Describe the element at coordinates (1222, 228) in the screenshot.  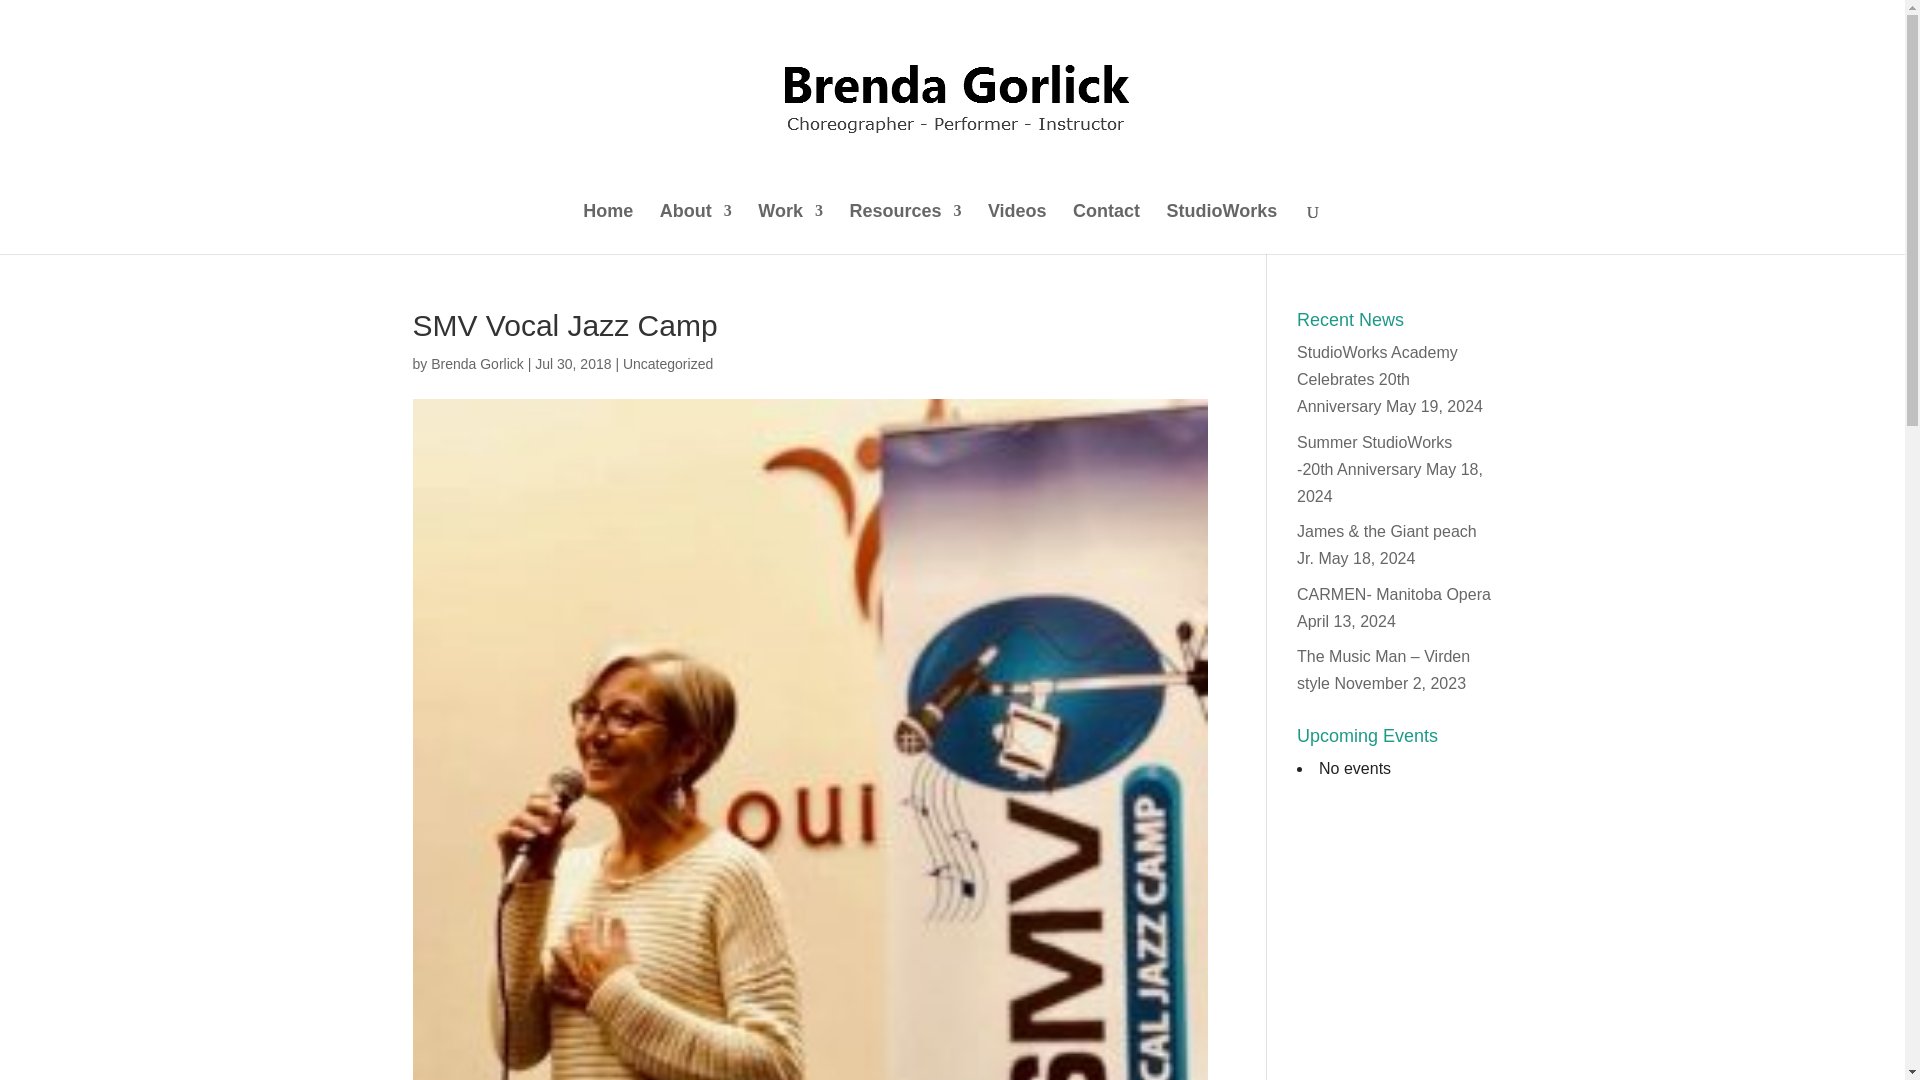
I see `StudioWorks` at that location.